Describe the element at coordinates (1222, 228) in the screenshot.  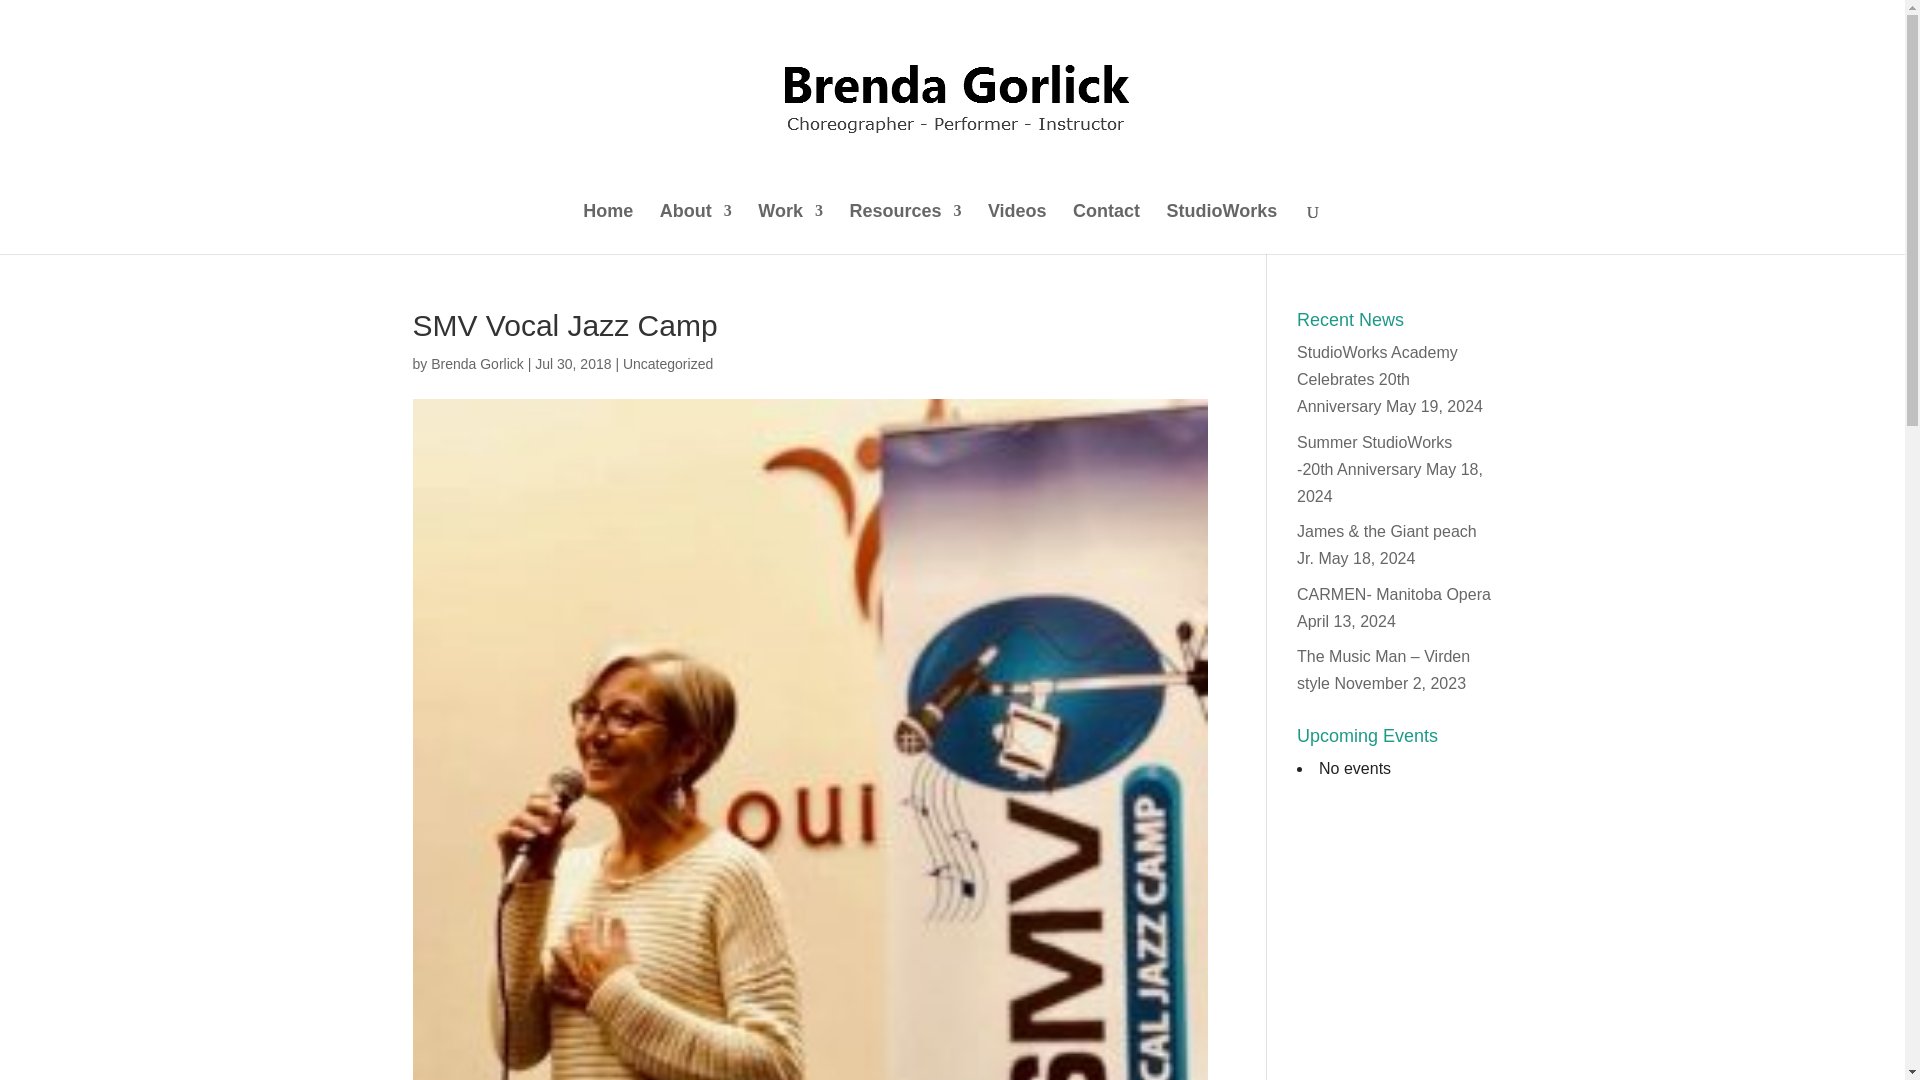
I see `StudioWorks` at that location.